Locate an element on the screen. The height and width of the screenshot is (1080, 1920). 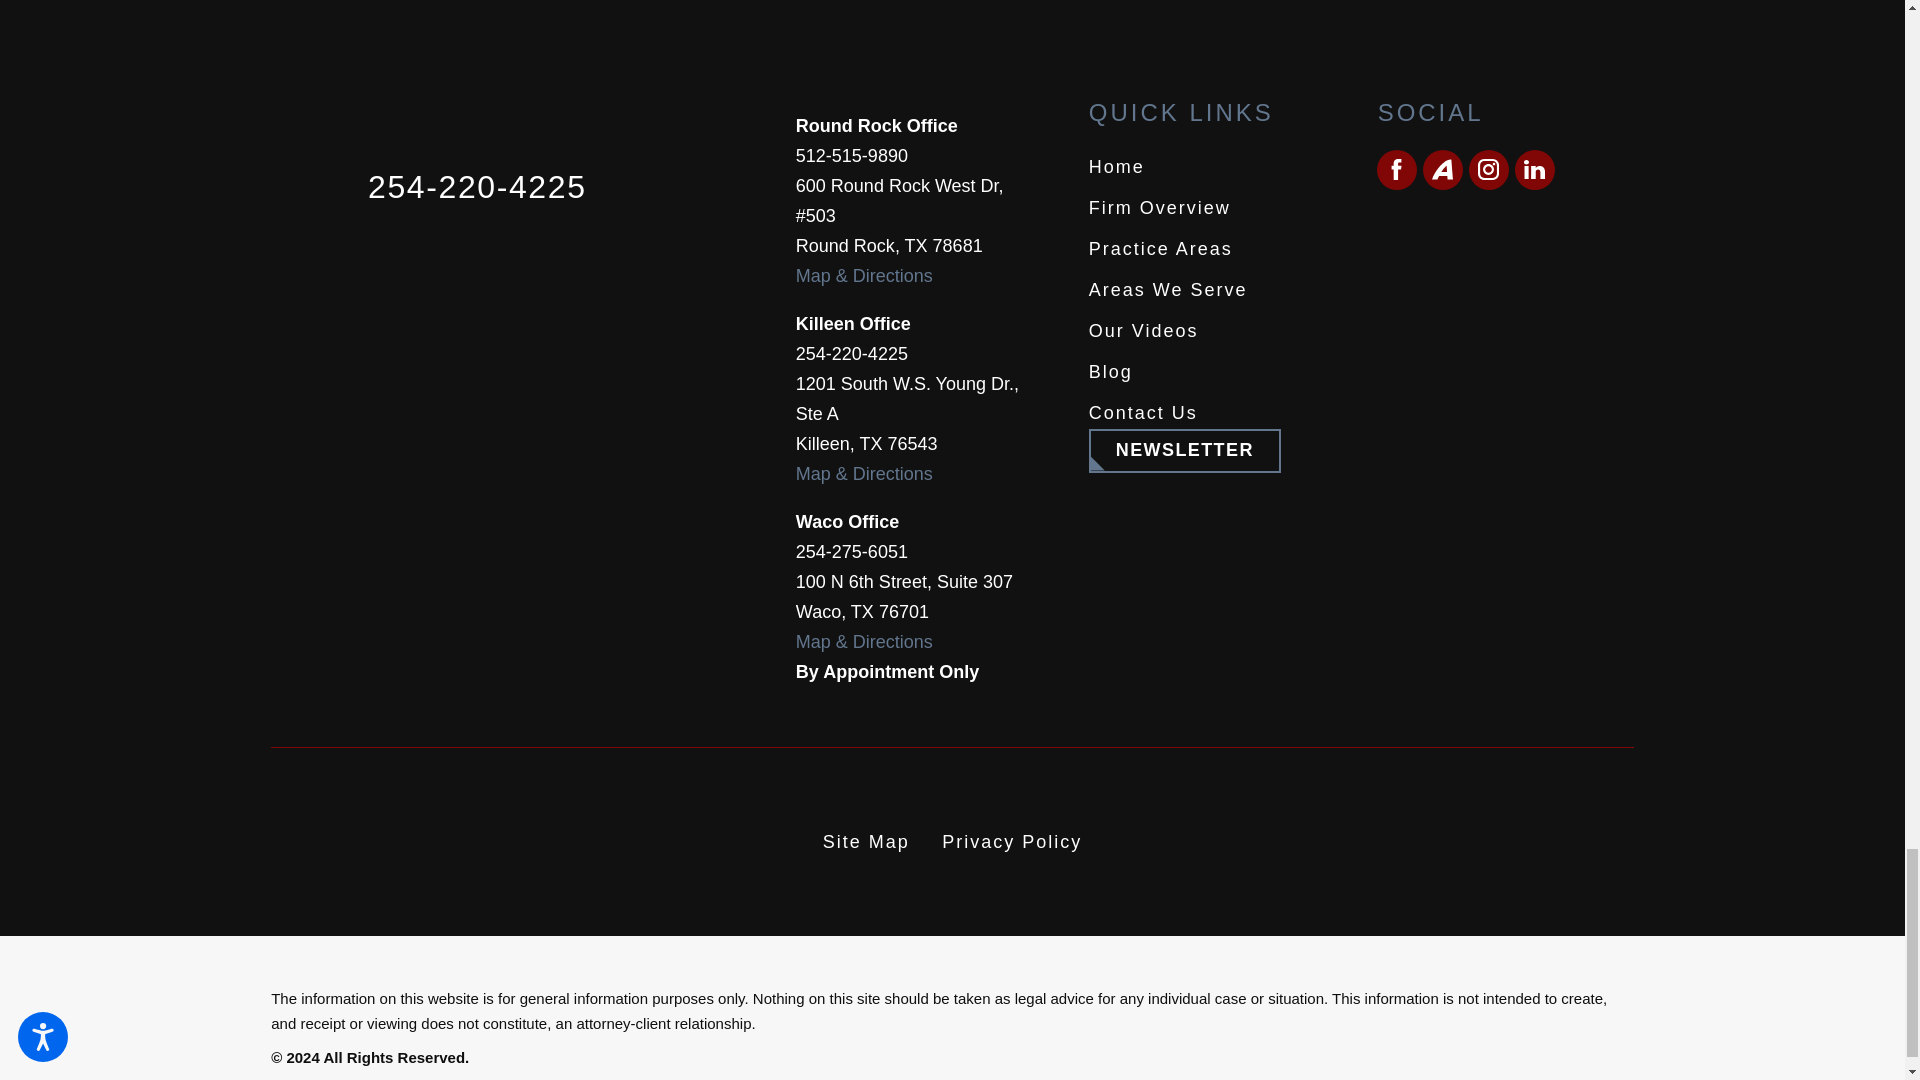
Instagram is located at coordinates (1488, 170).